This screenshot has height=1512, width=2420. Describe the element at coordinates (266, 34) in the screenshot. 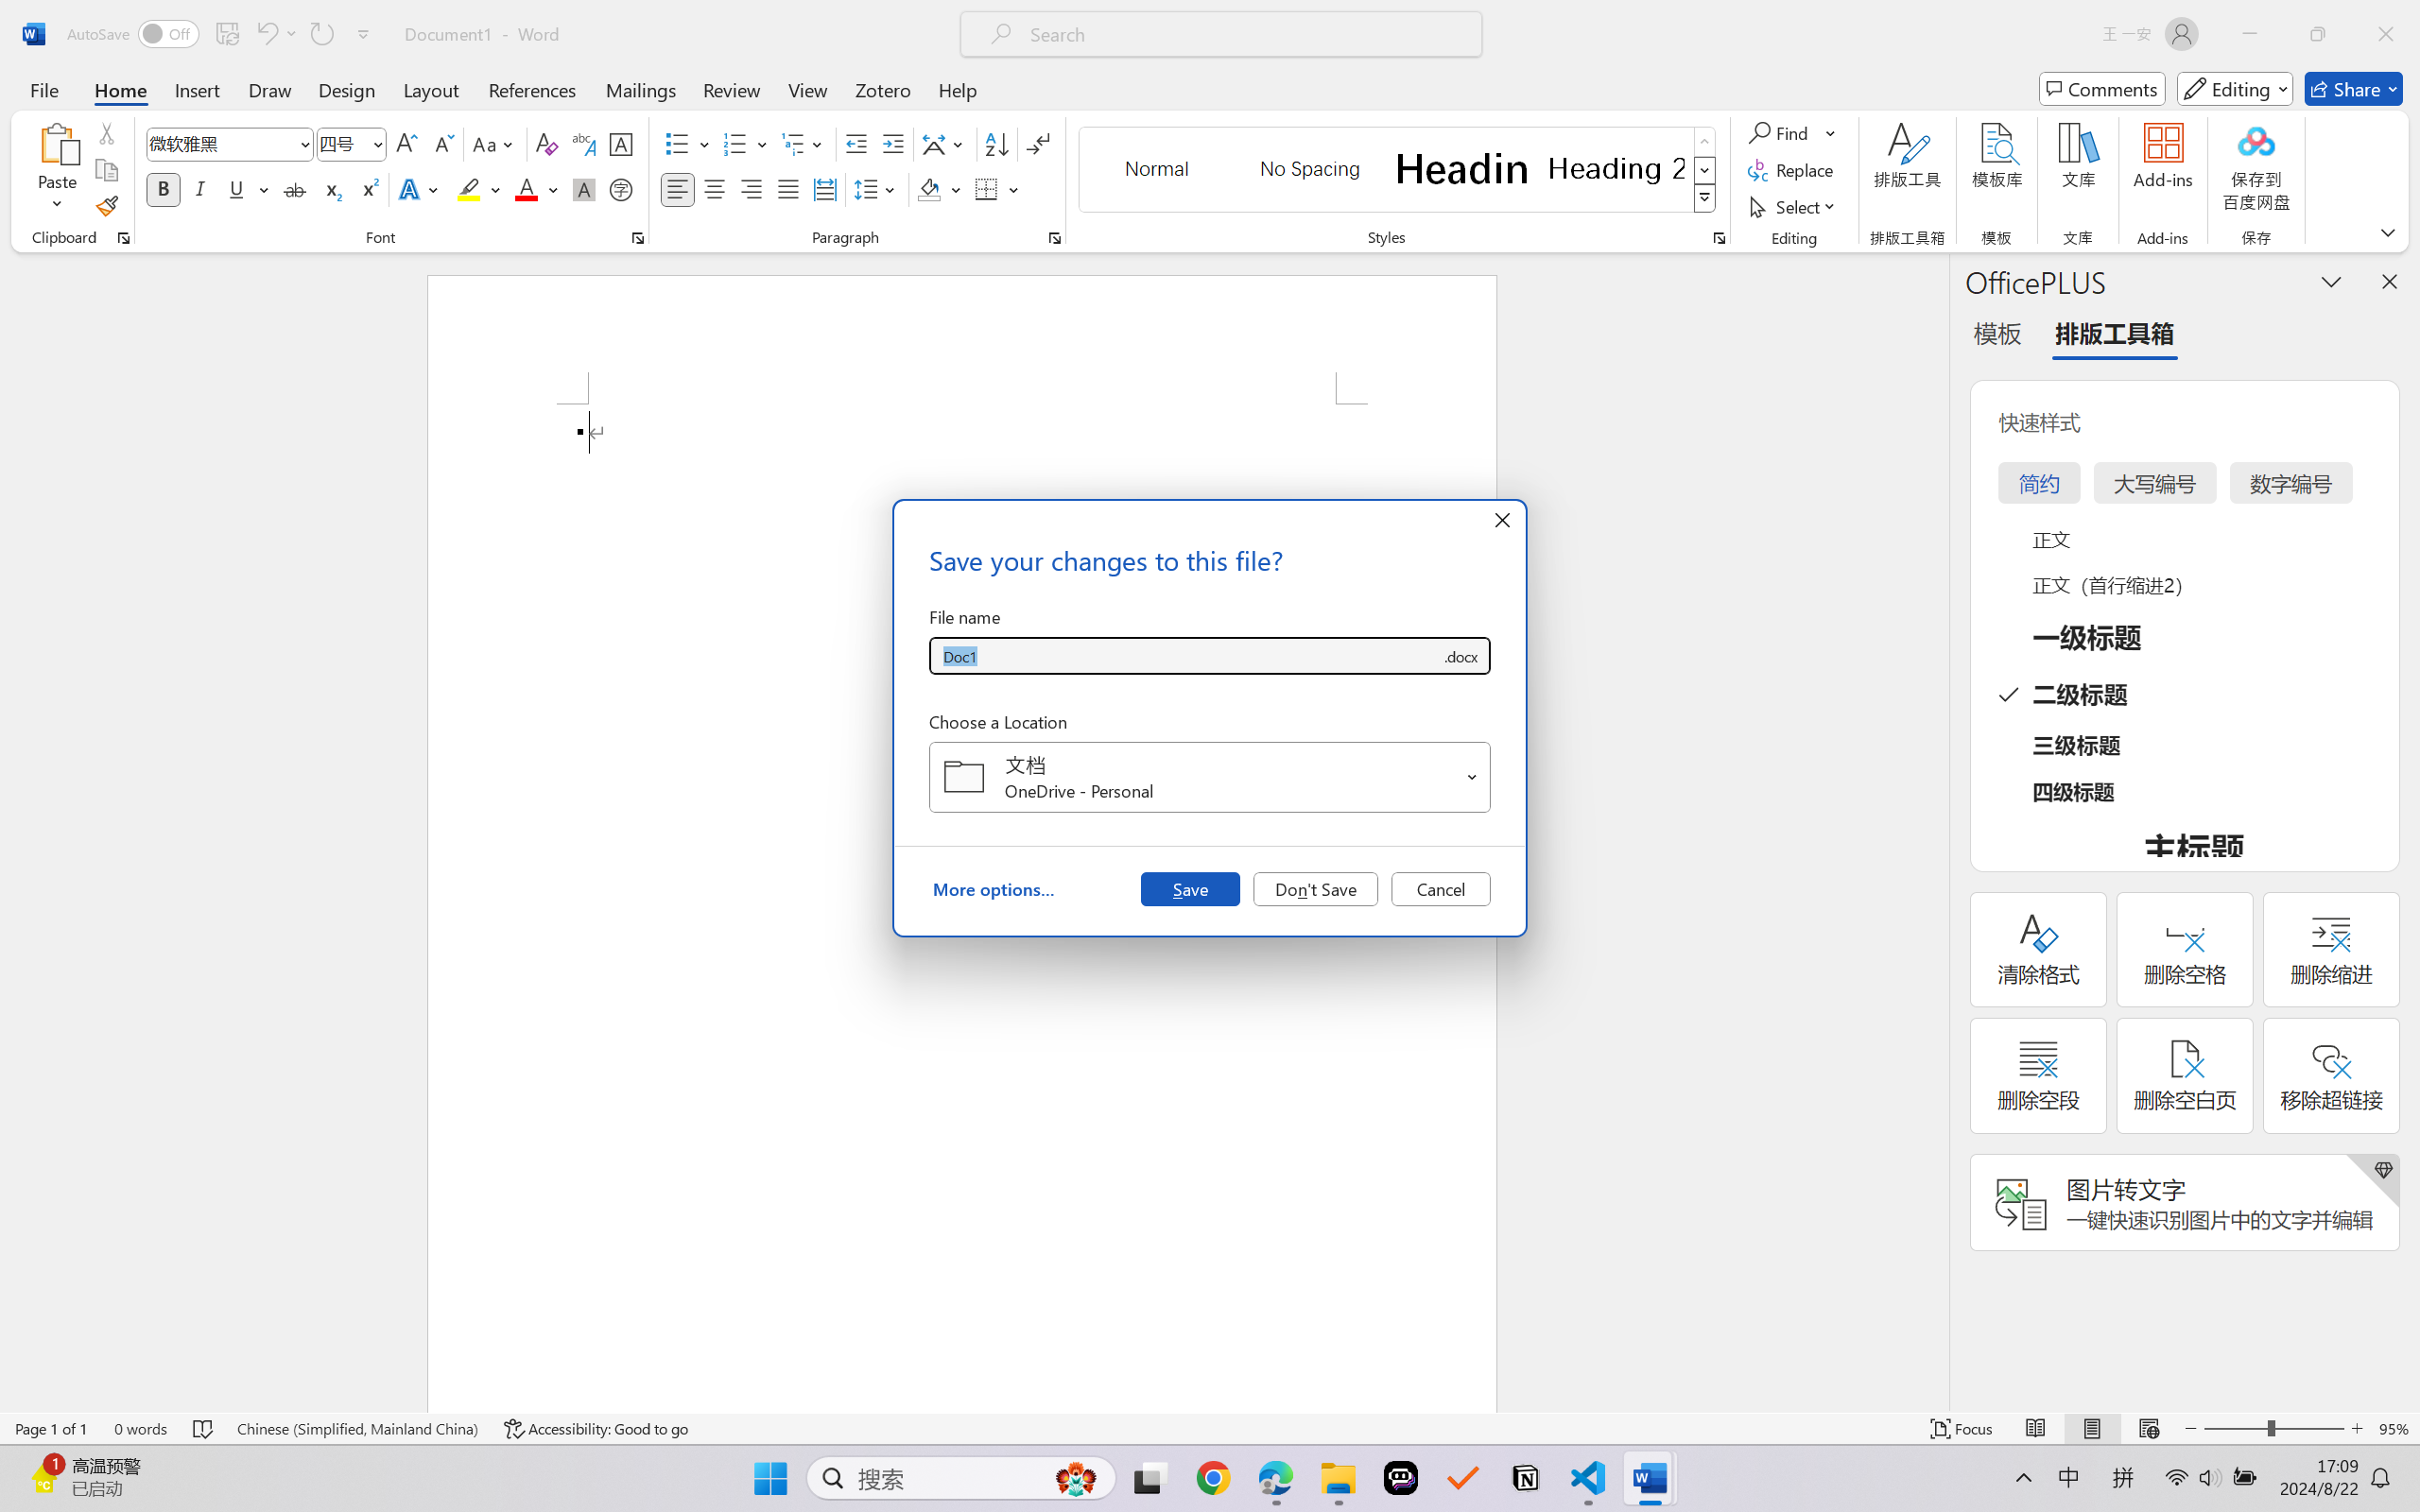

I see `Undo <ApplyStyleToDoc>b__0` at that location.